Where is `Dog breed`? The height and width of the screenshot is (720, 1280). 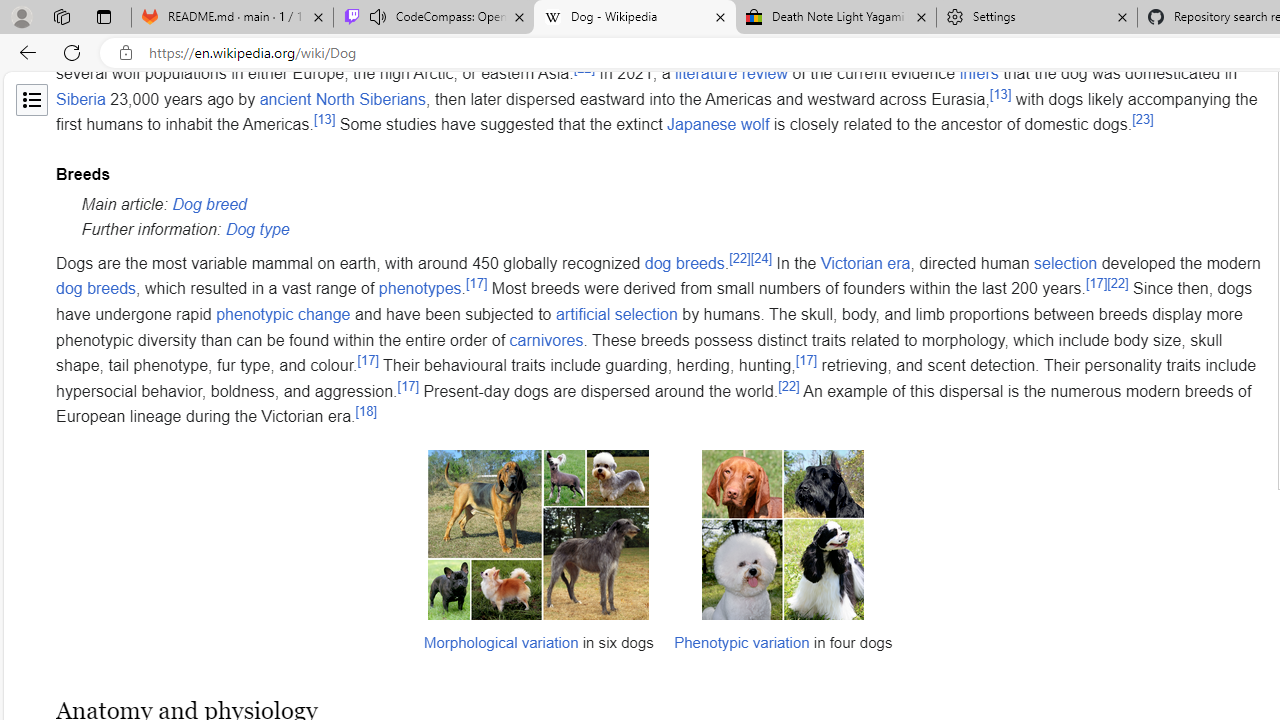
Dog breed is located at coordinates (210, 204).